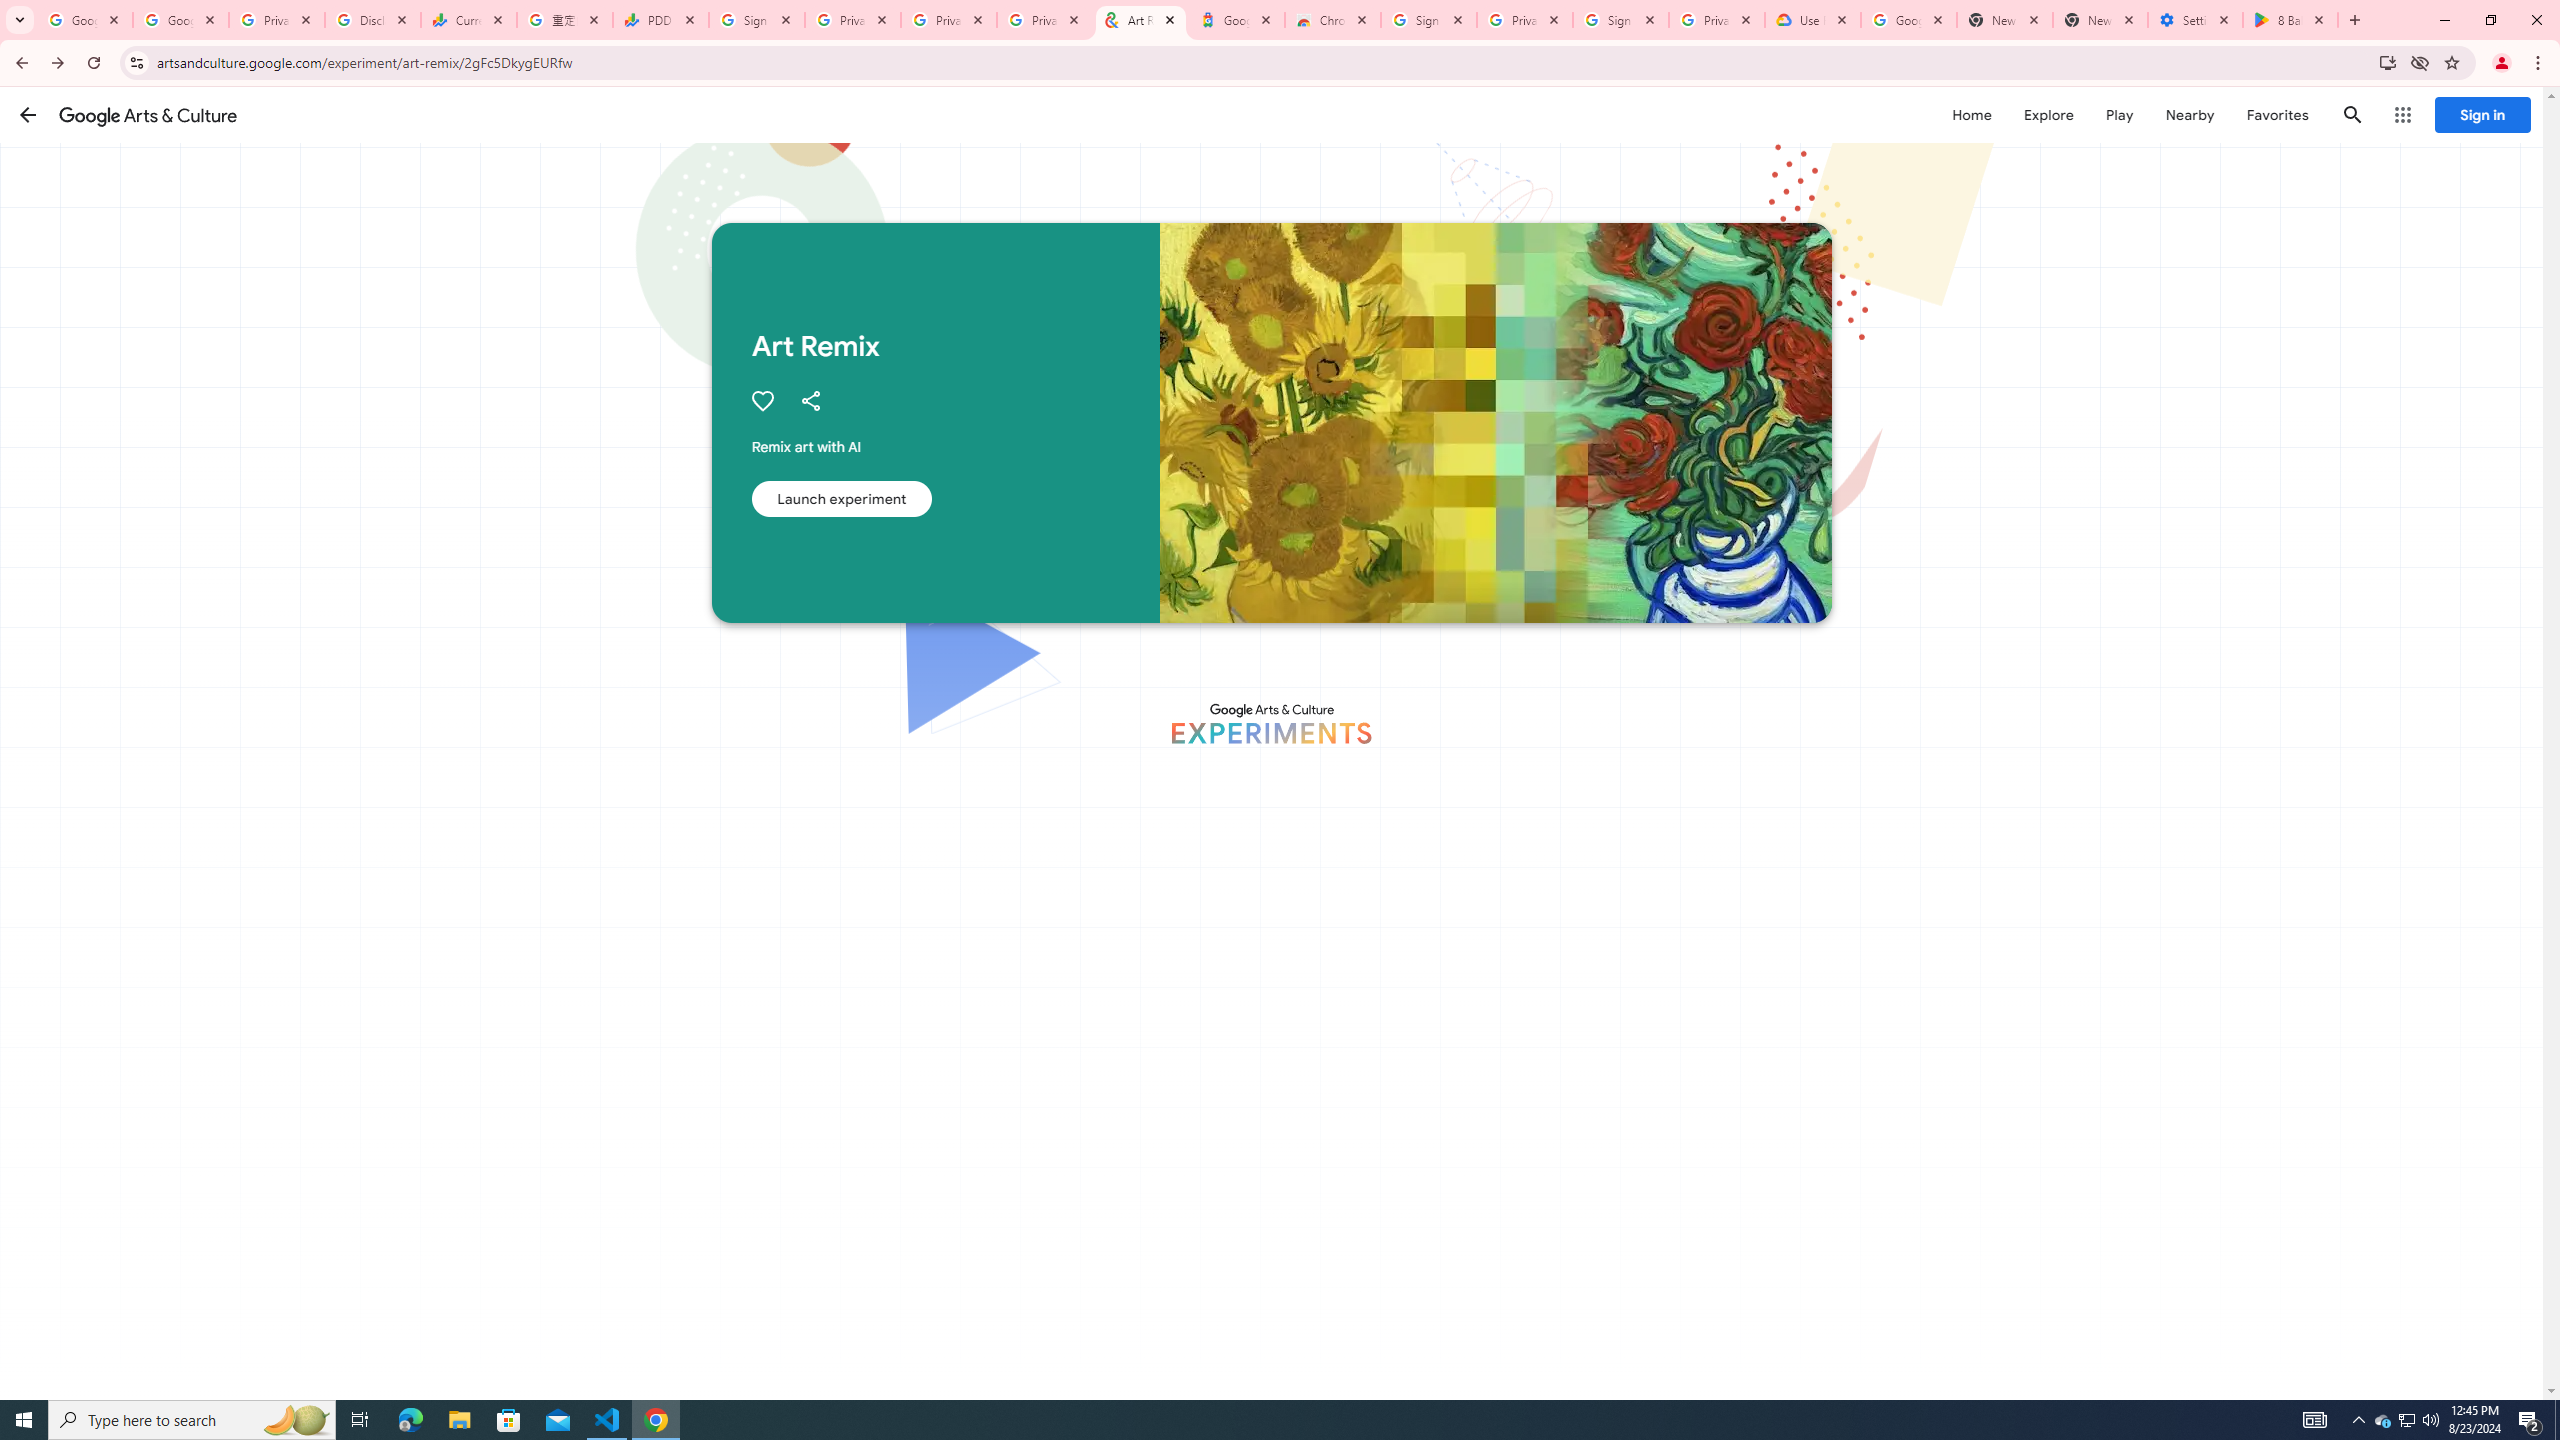  What do you see at coordinates (840, 498) in the screenshot?
I see `Launch experiment` at bounding box center [840, 498].